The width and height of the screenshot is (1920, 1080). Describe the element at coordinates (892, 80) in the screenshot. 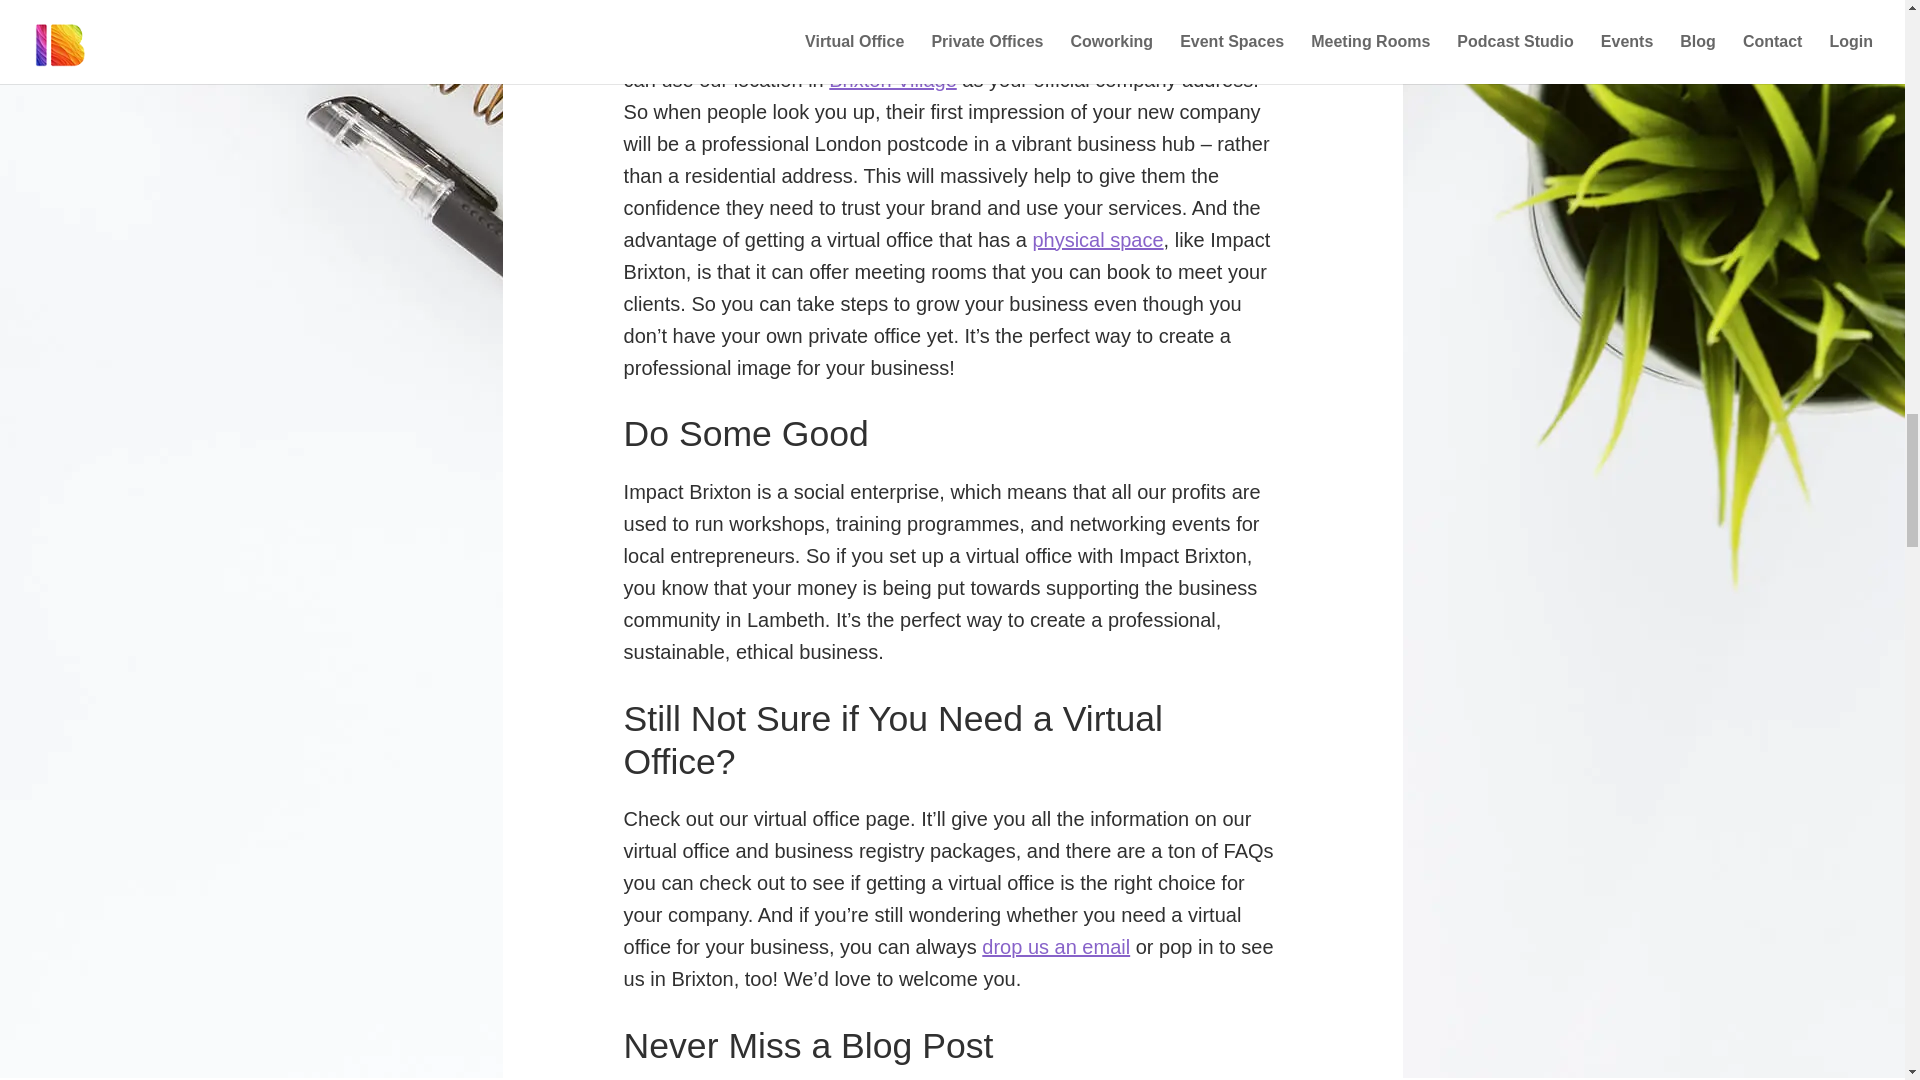

I see `Brixton Village` at that location.